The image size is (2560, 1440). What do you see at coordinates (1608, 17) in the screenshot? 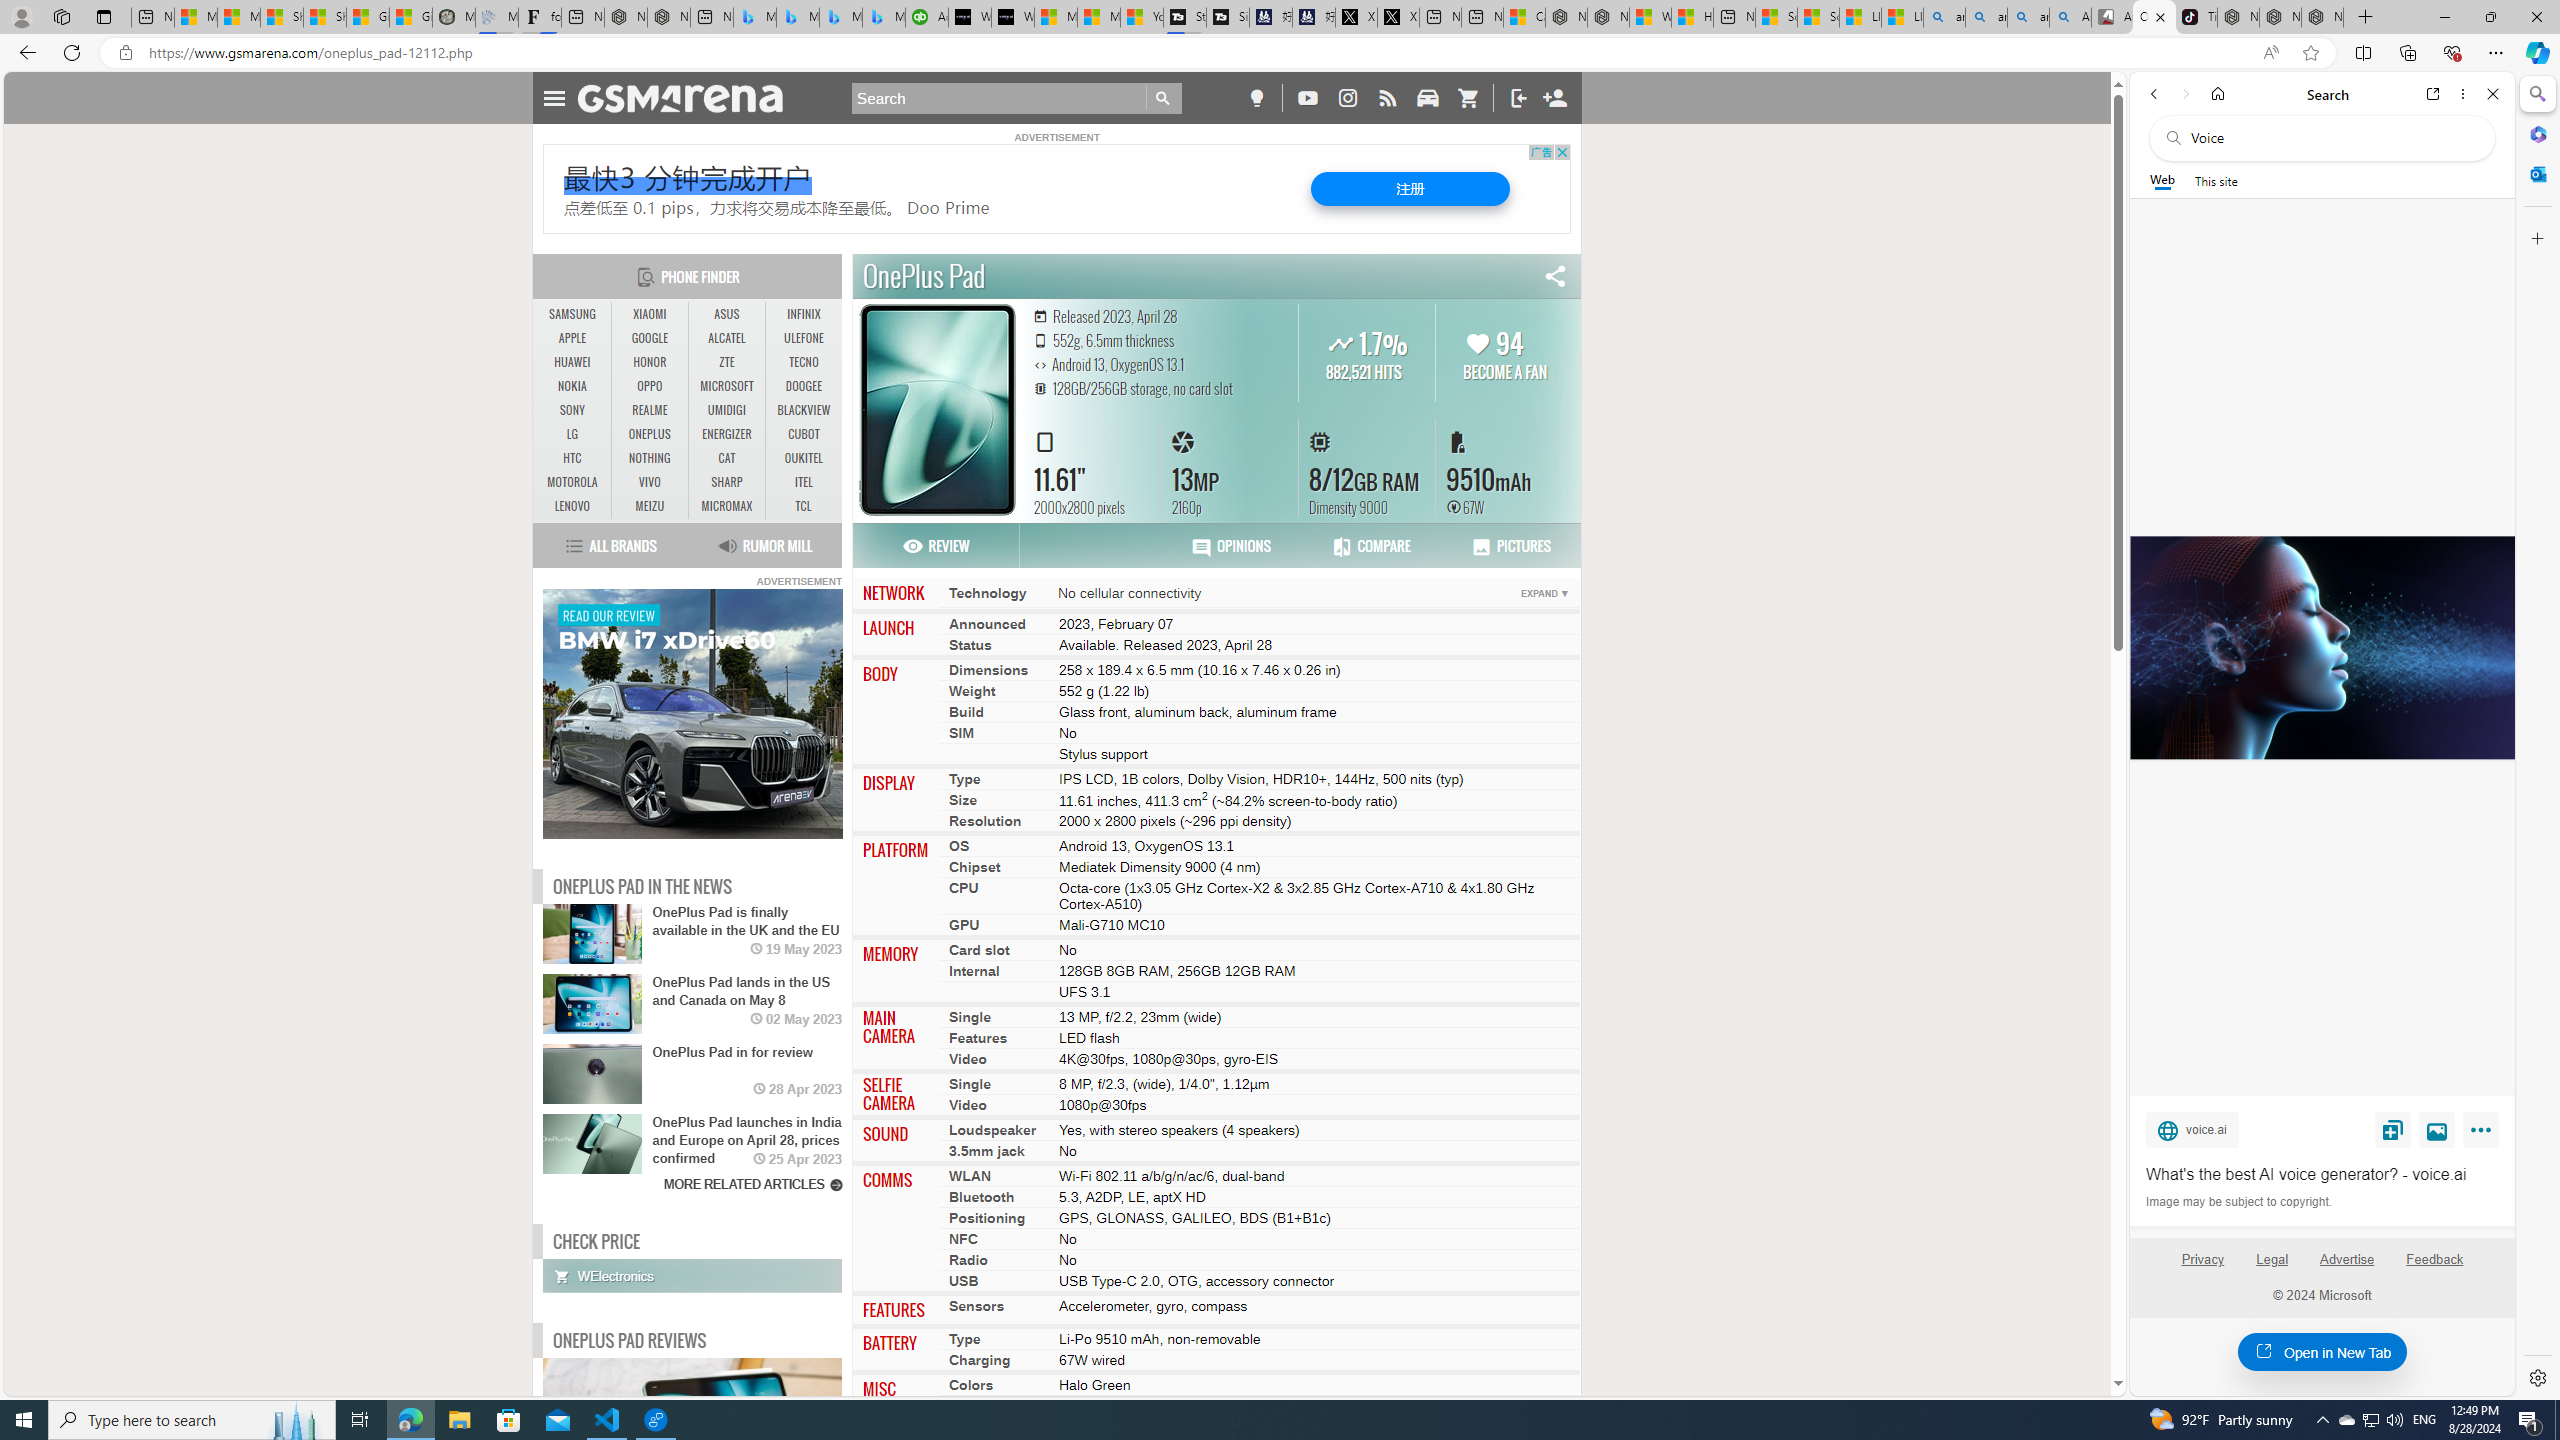
I see `Nordace - Summer Adventures 2024` at bounding box center [1608, 17].